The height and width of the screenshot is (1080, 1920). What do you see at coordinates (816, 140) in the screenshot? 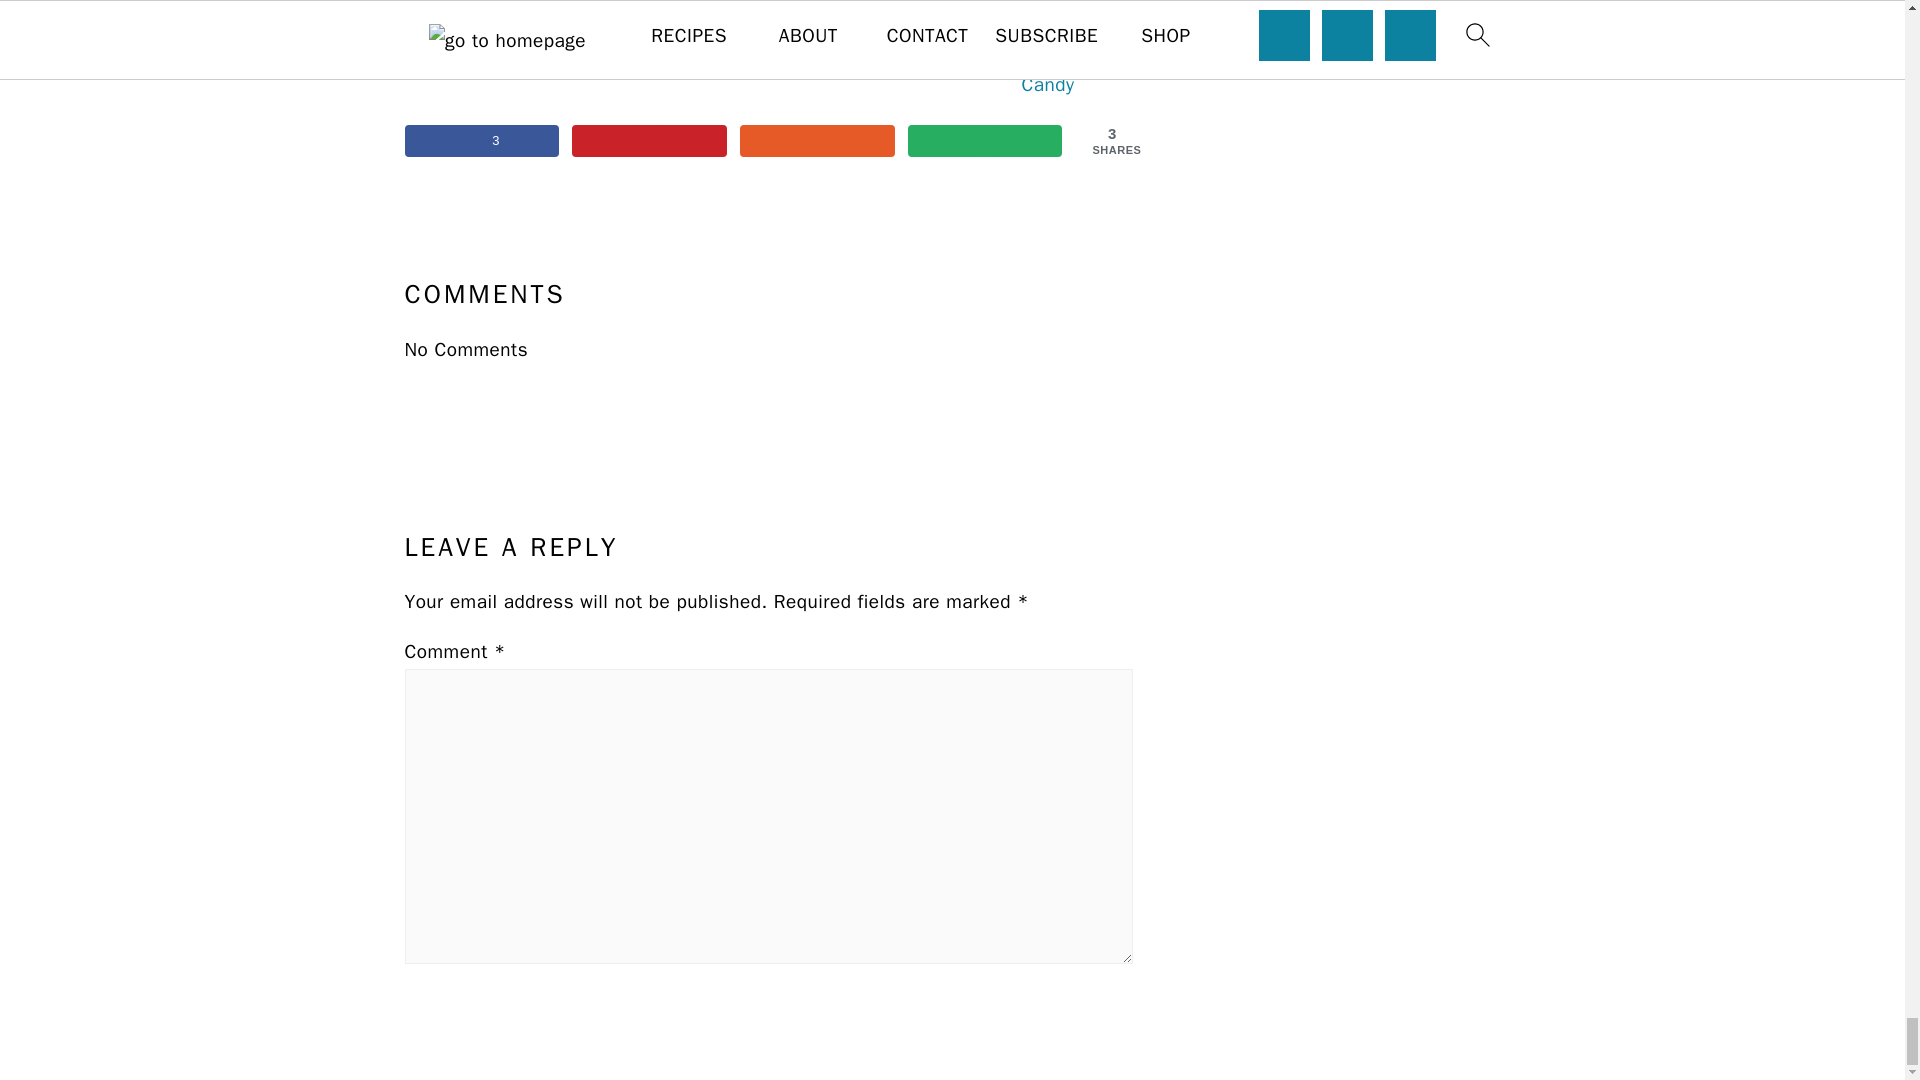
I see `Share on Yummly` at bounding box center [816, 140].